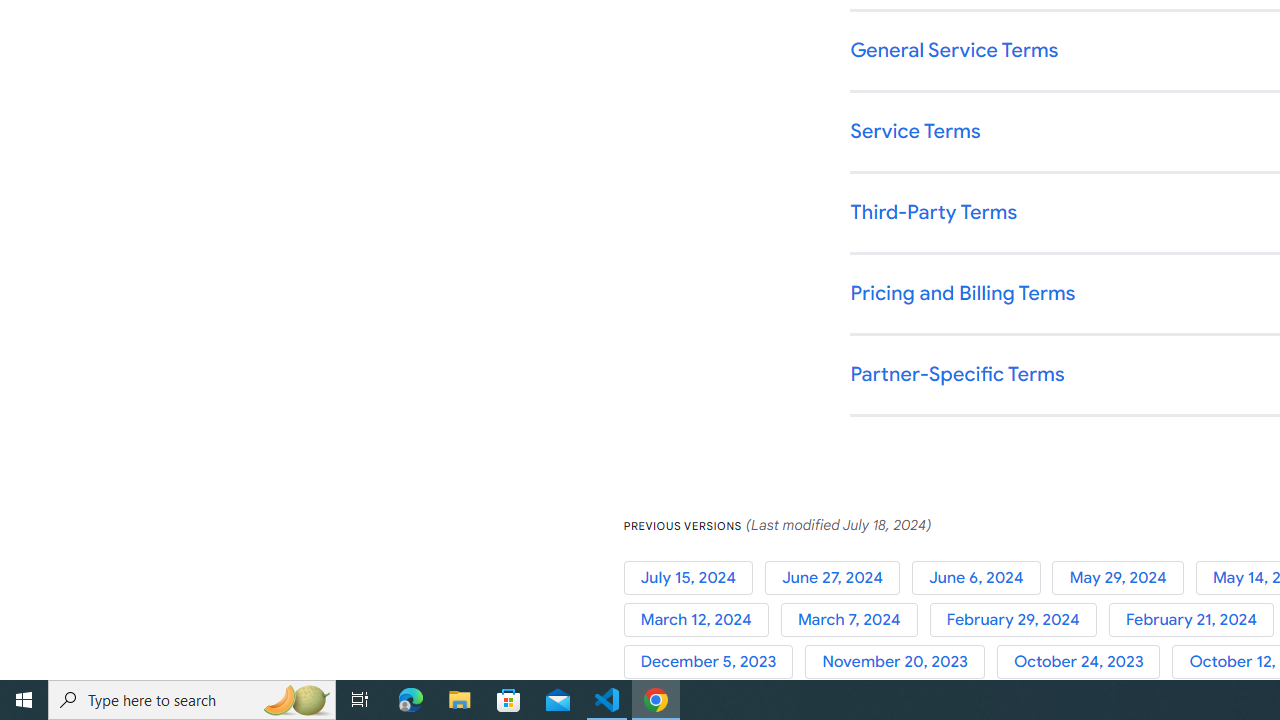 Image resolution: width=1280 pixels, height=720 pixels. I want to click on December 5, 2023, so click(714, 662).